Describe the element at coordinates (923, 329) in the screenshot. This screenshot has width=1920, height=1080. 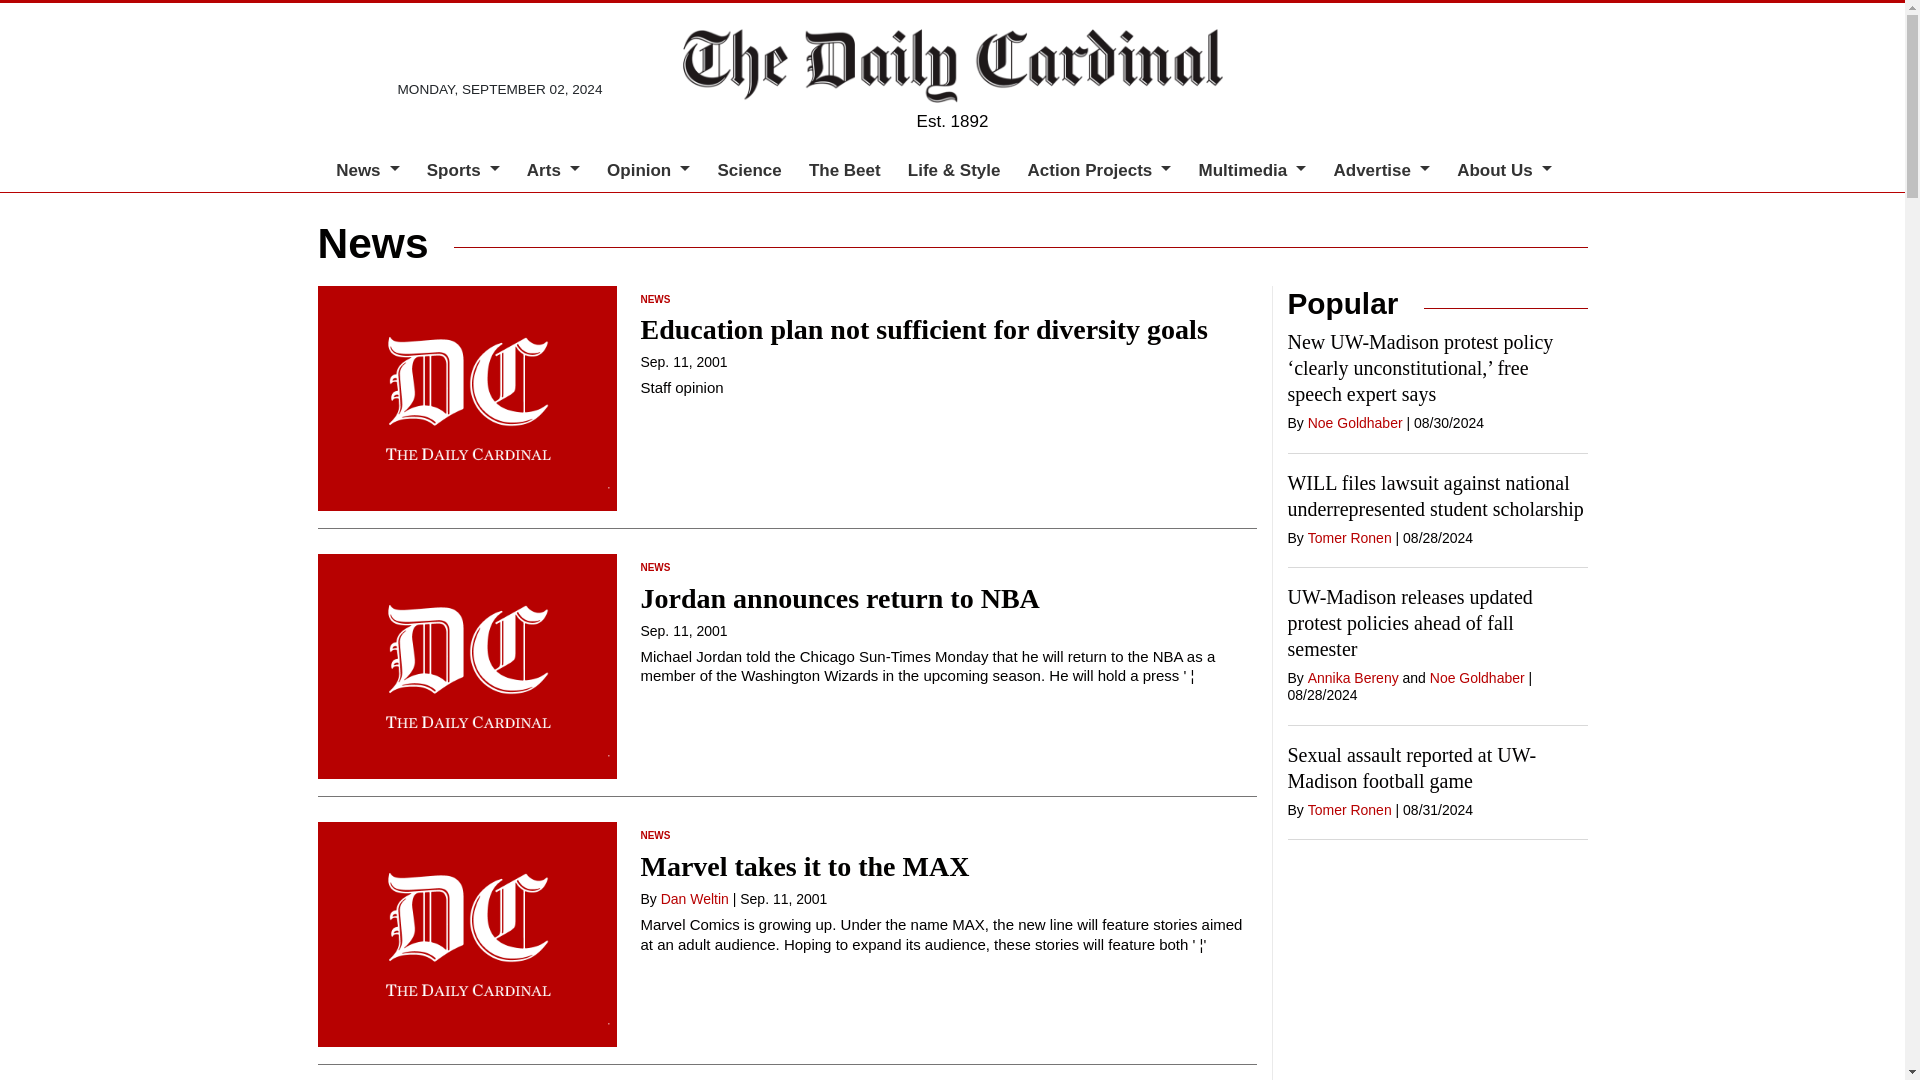
I see `Education plan not sufficient for diversity goals` at that location.